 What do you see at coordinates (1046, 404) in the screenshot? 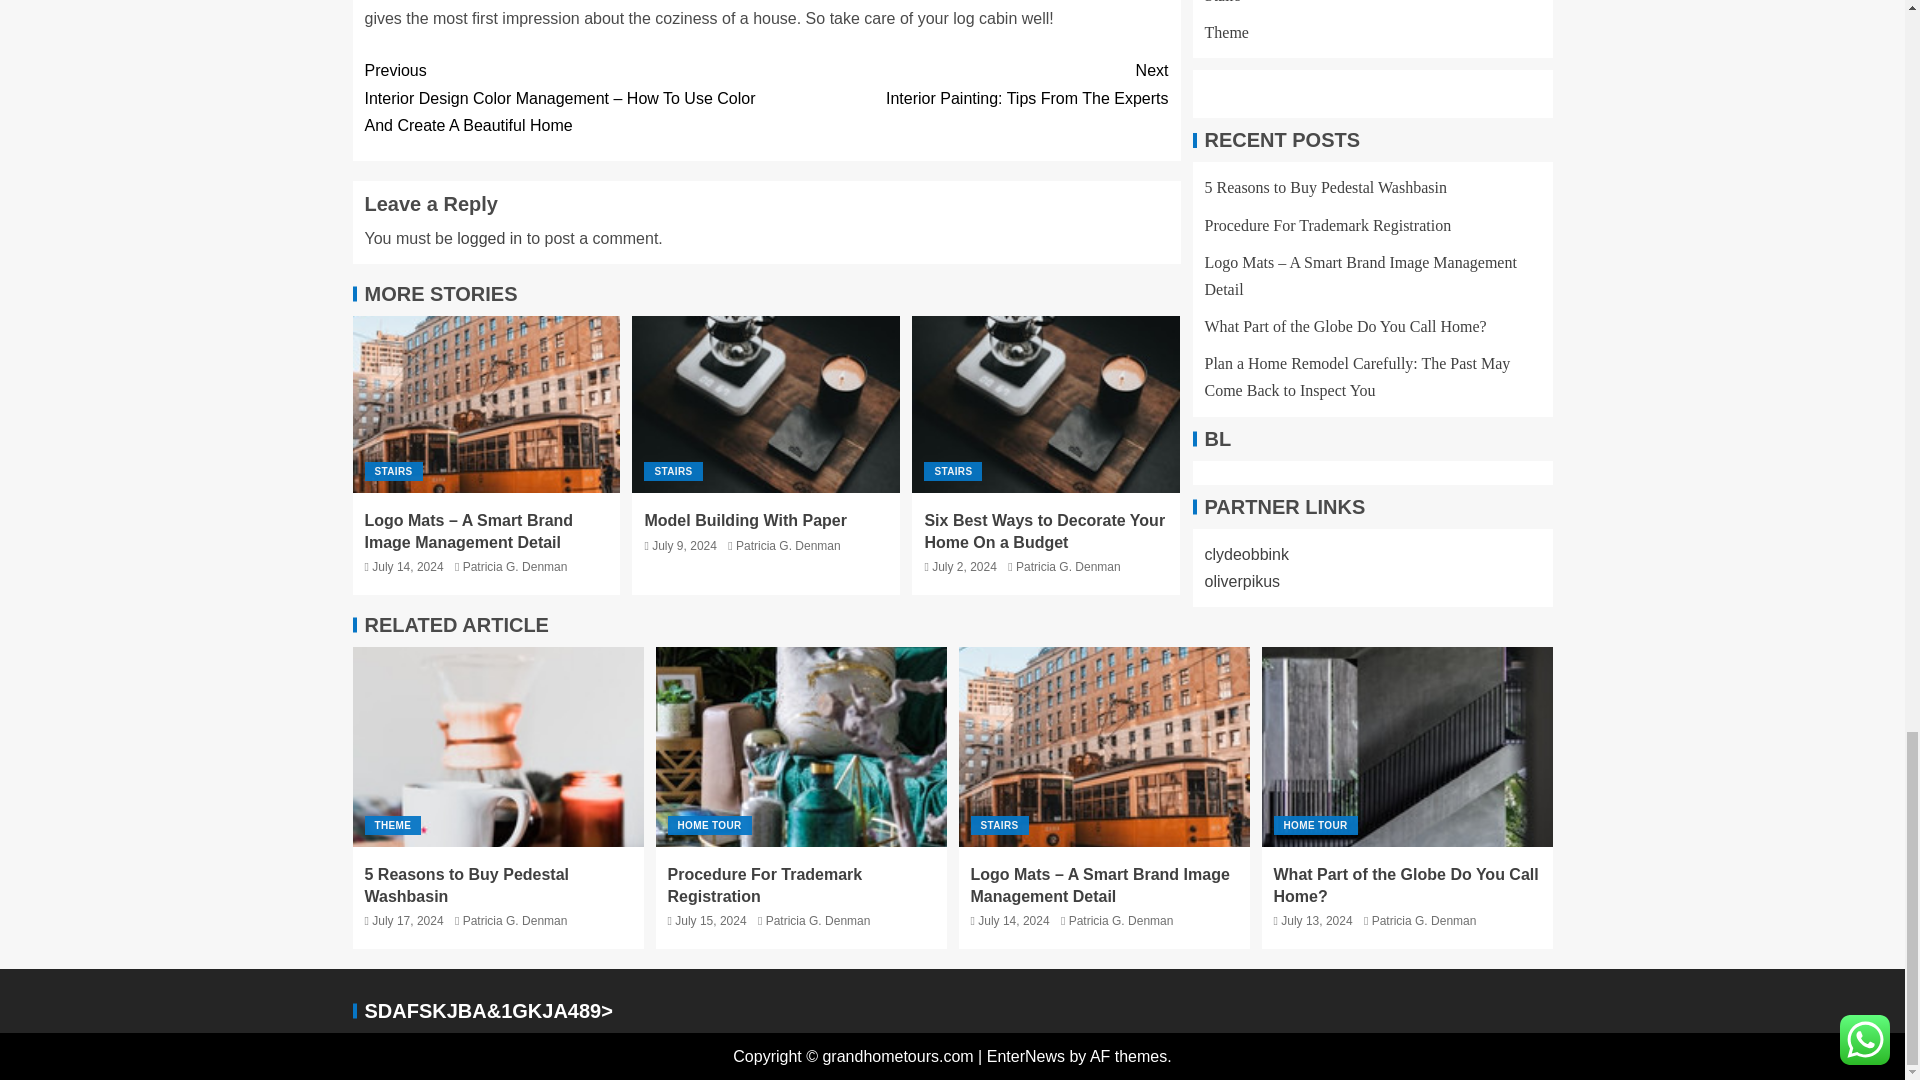
I see `Model Building With Paper` at bounding box center [1046, 404].